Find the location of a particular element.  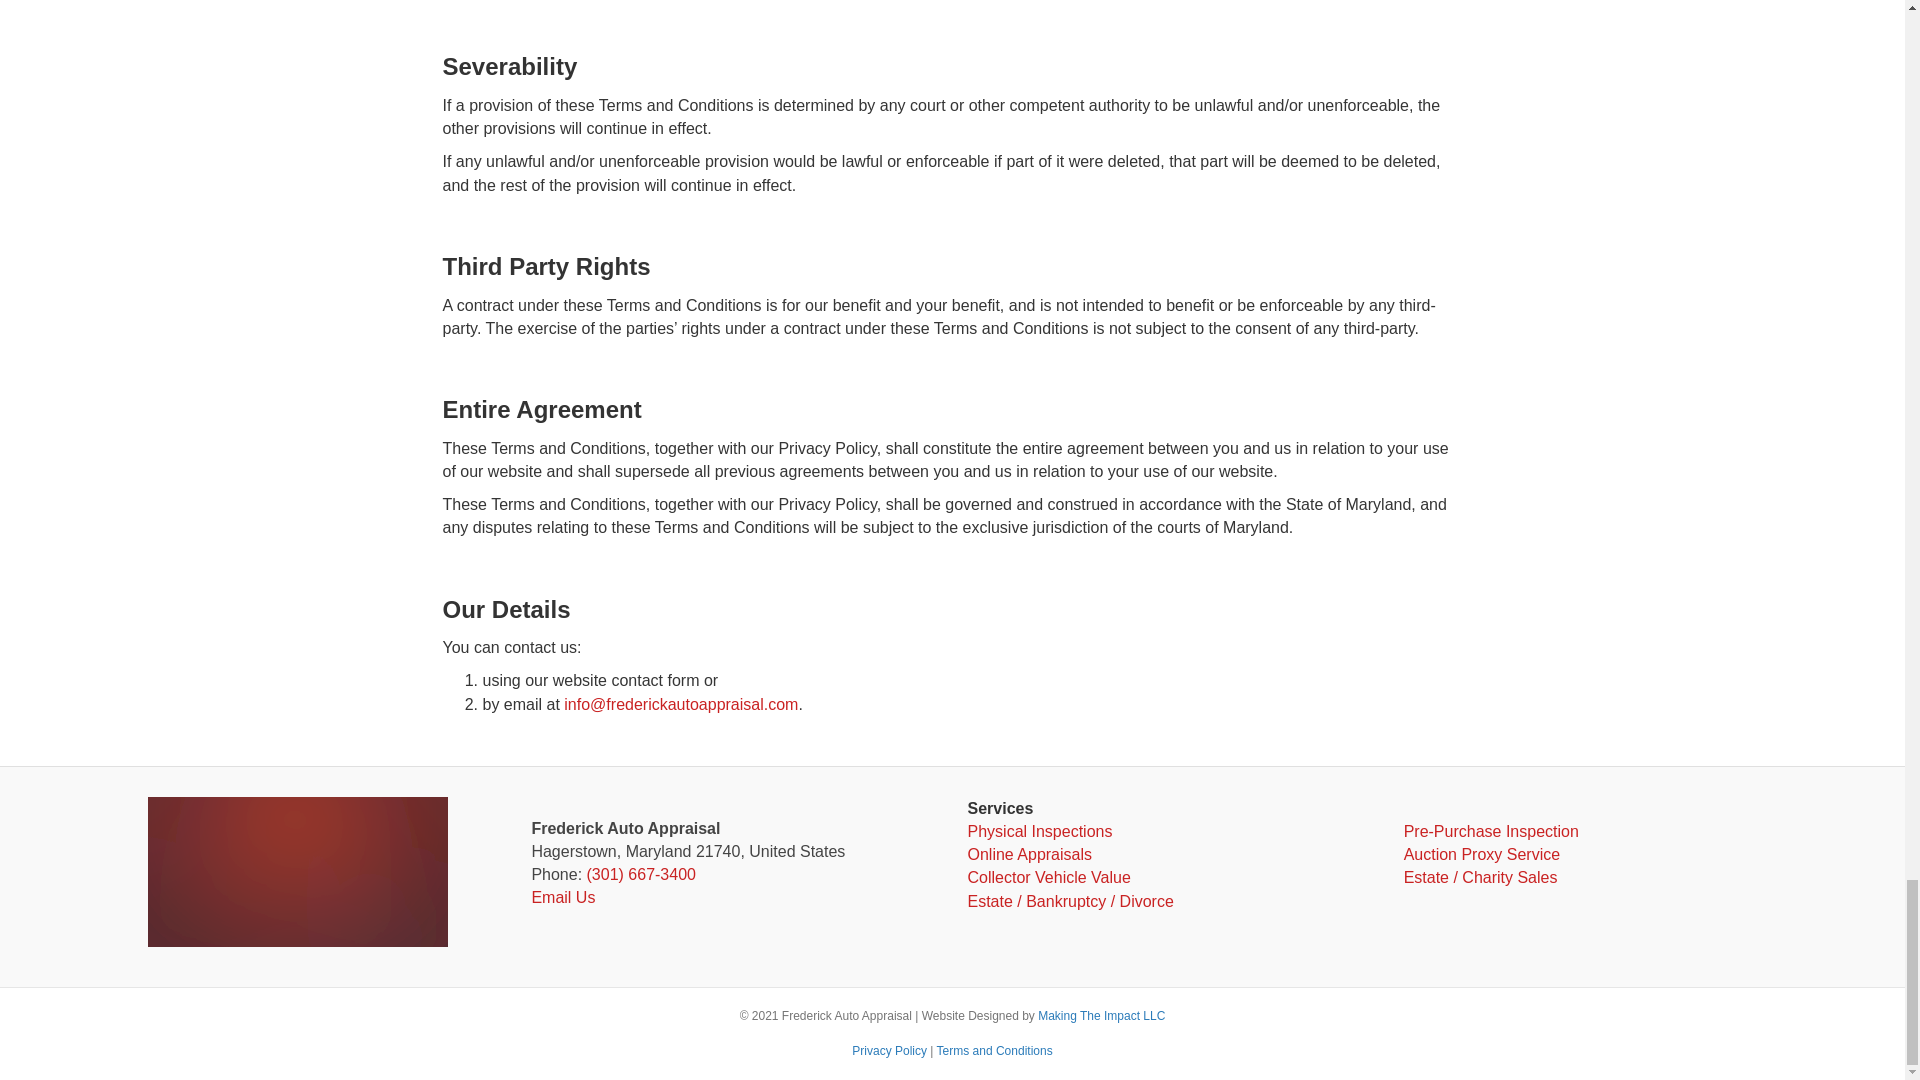

Pre-Purchase Inspection is located at coordinates (1490, 831).